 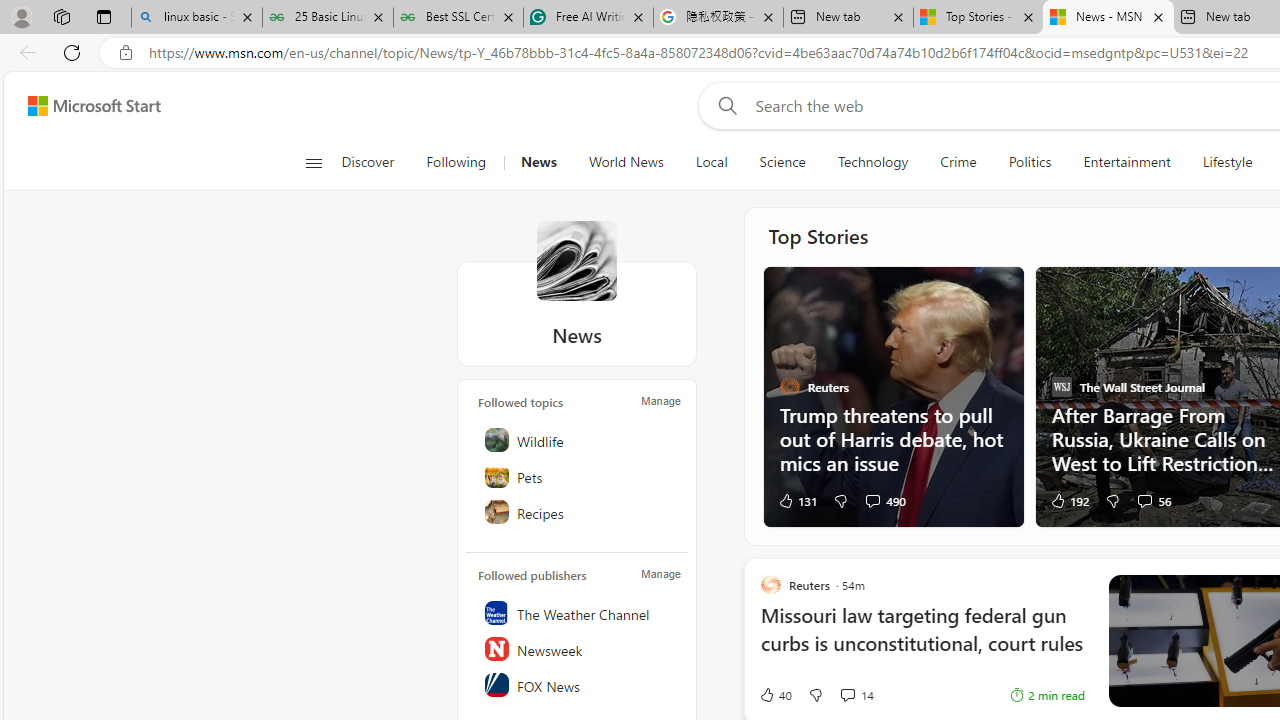 I want to click on View comments 56 Comment, so click(x=1144, y=500).